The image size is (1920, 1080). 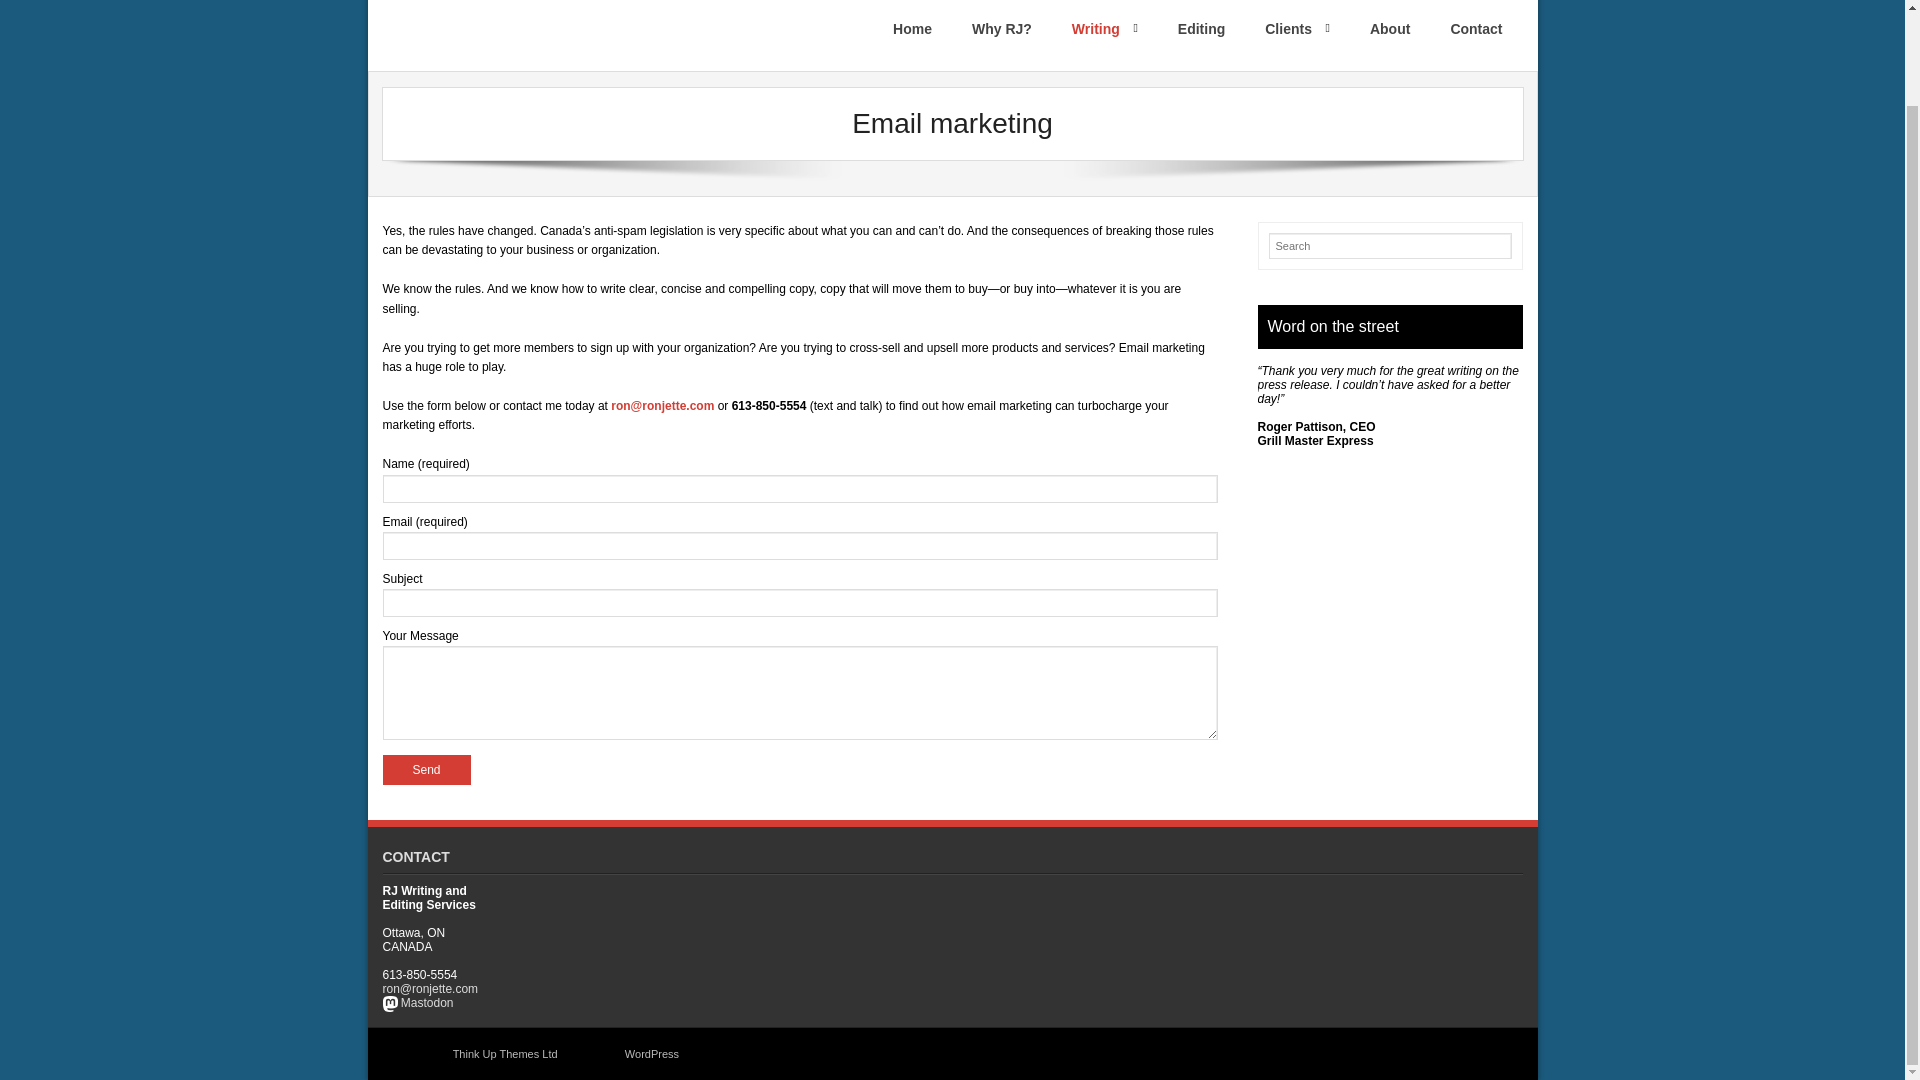 What do you see at coordinates (1296, 36) in the screenshot?
I see `Clients` at bounding box center [1296, 36].